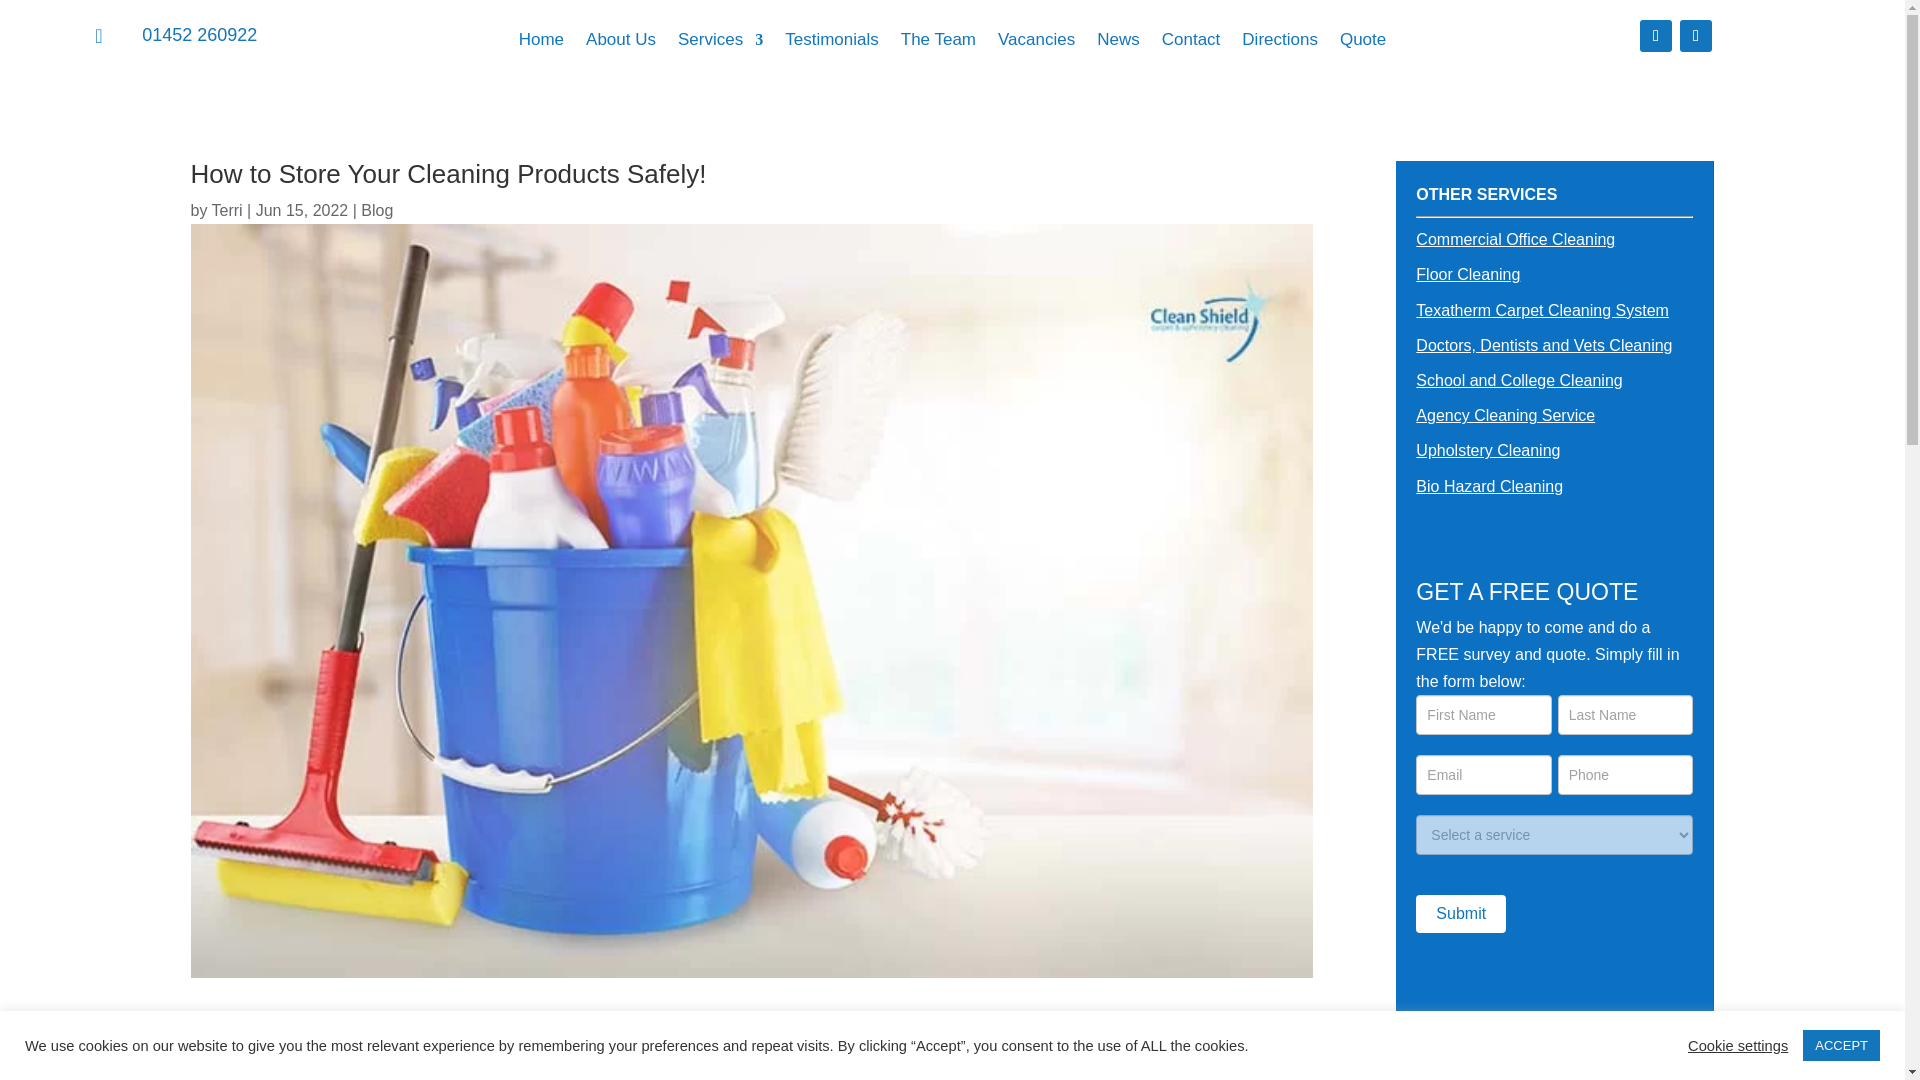  Describe the element at coordinates (1118, 44) in the screenshot. I see `News` at that location.